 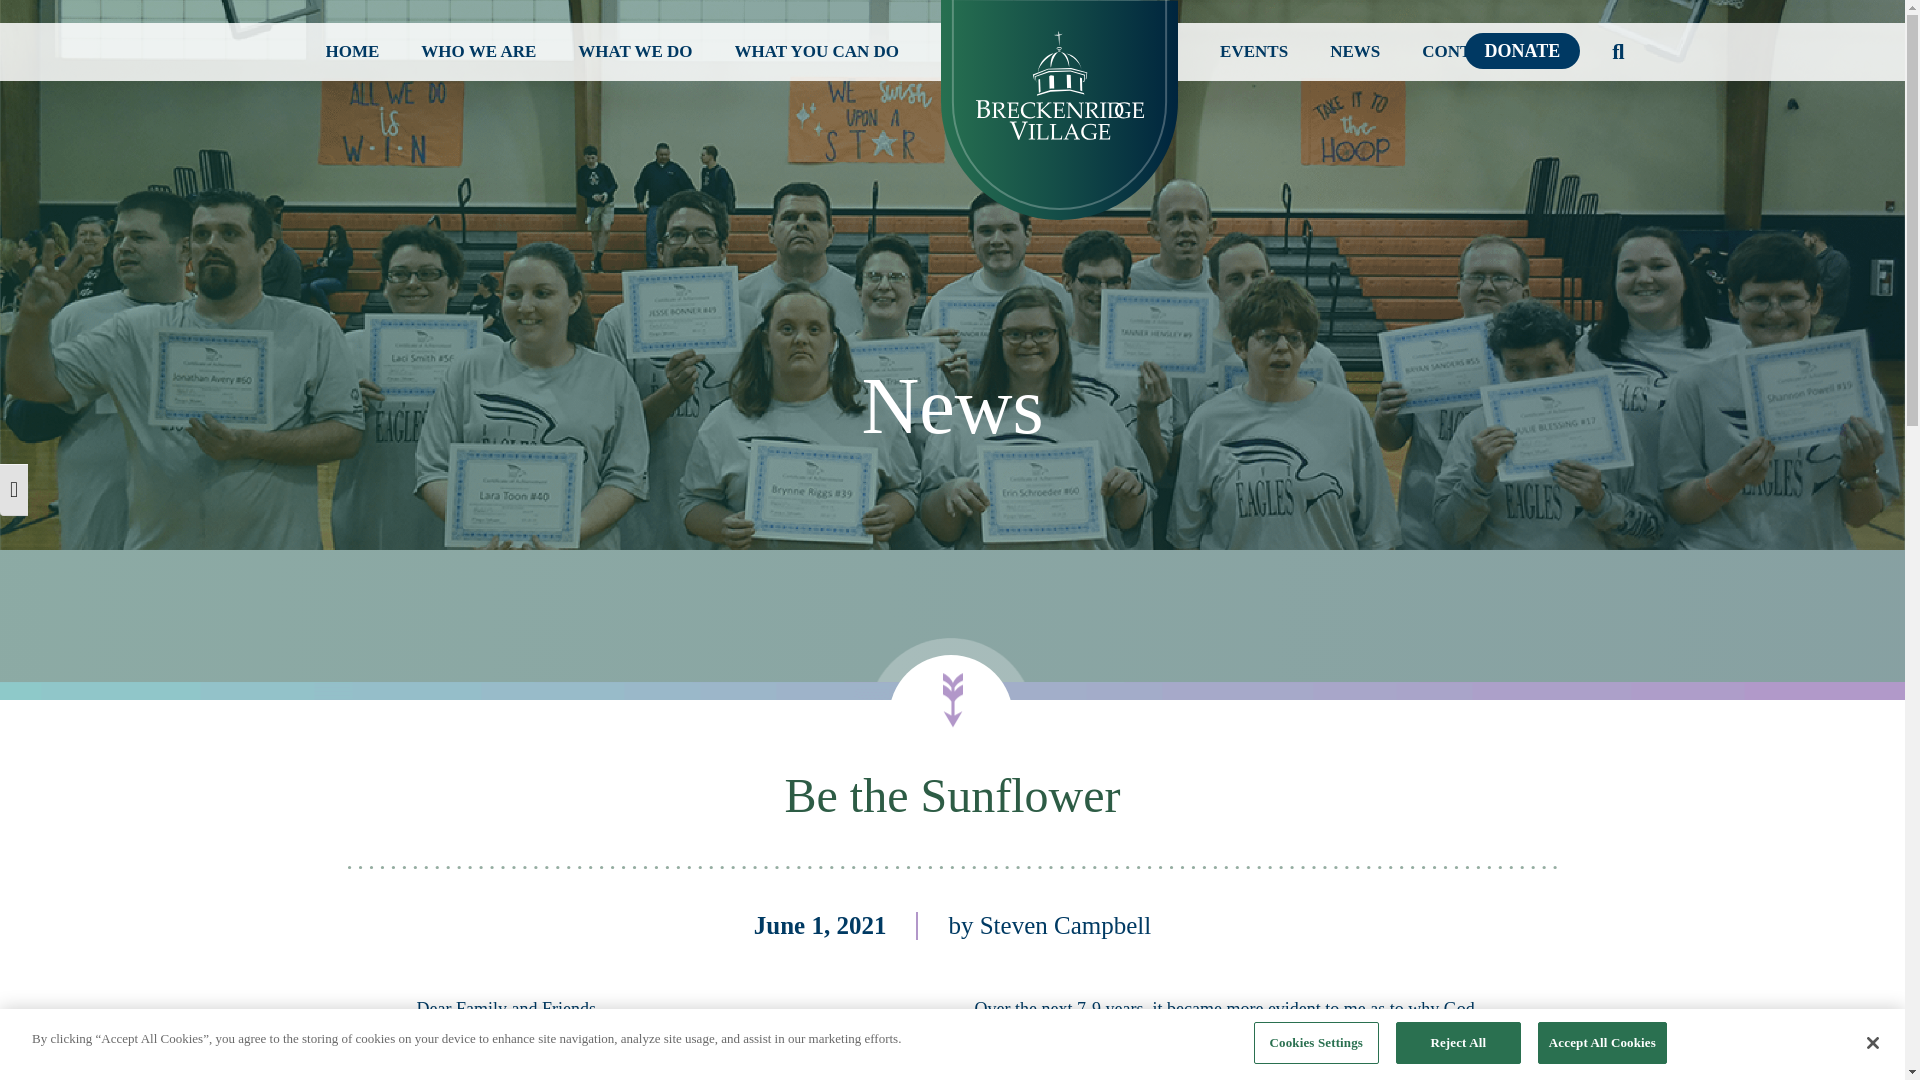 I want to click on June 1, 2021, so click(x=820, y=924).